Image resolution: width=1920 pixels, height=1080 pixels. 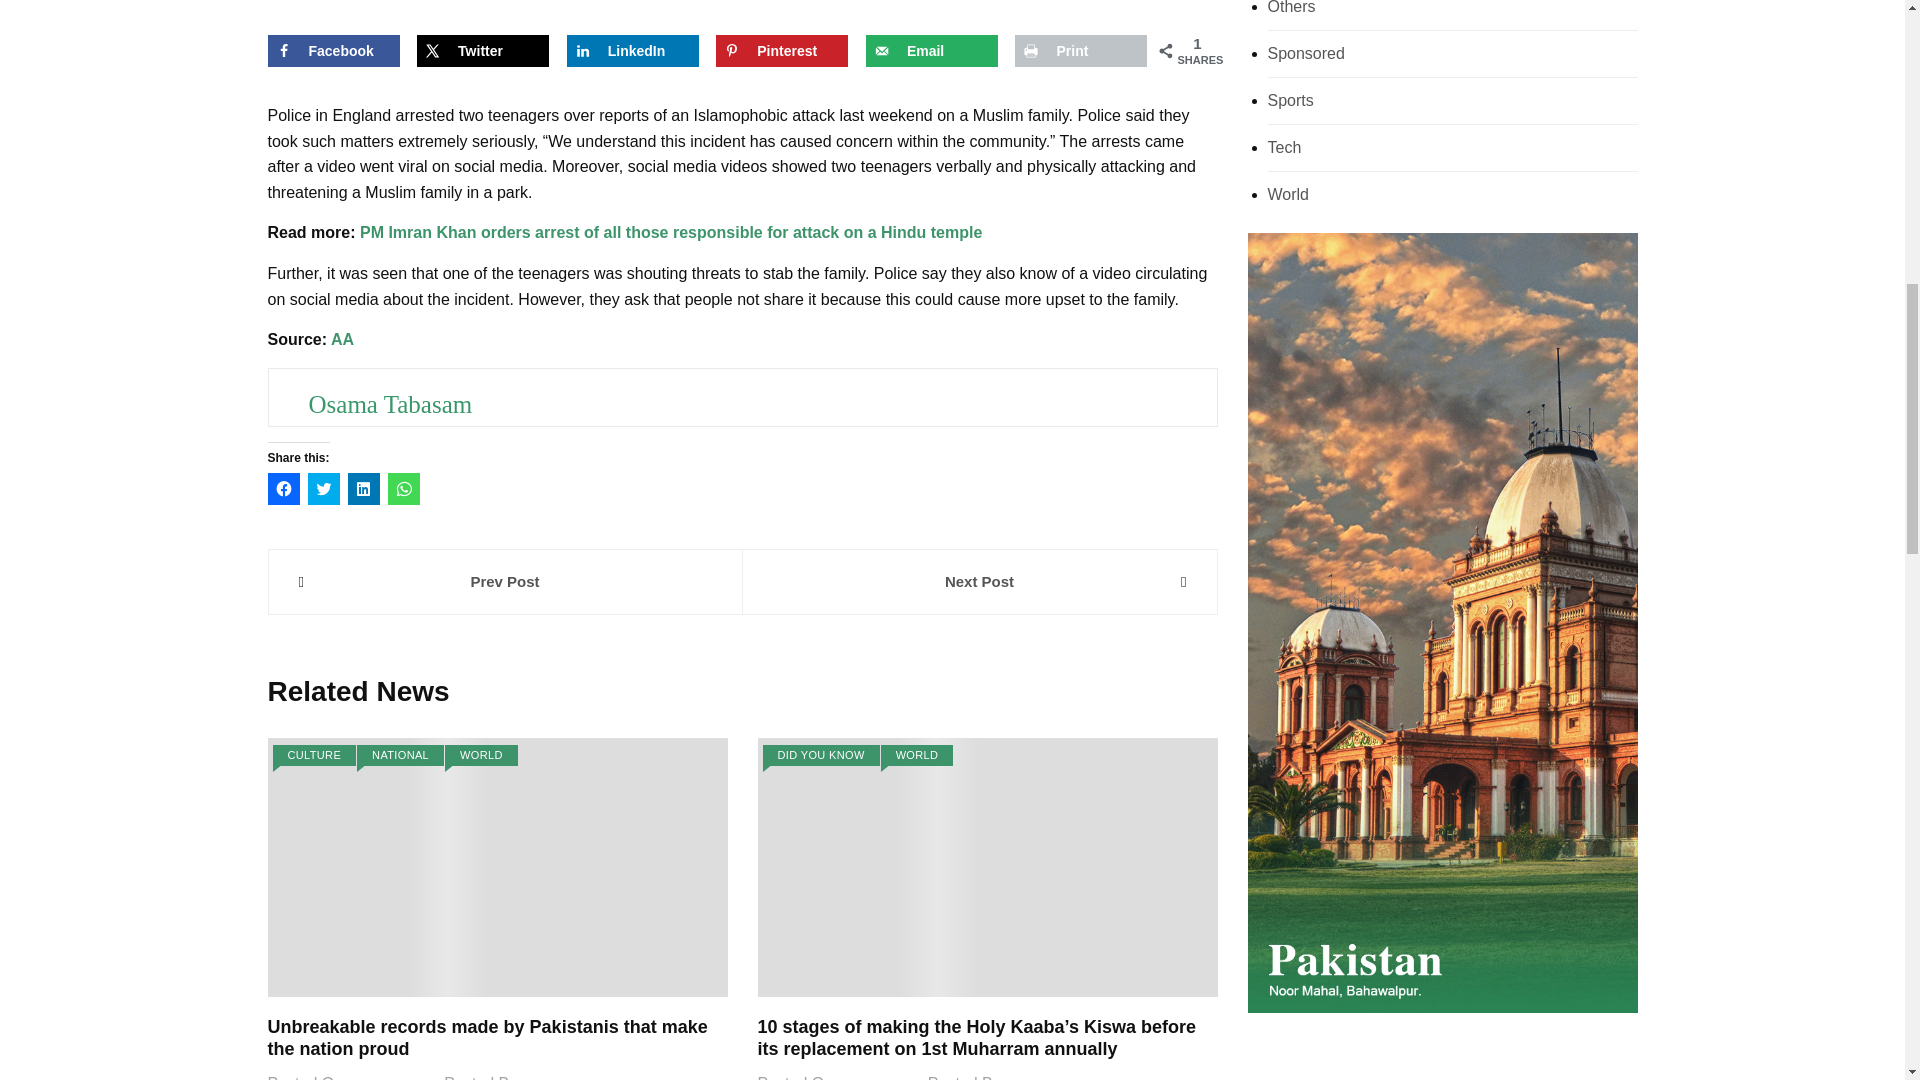 What do you see at coordinates (364, 489) in the screenshot?
I see `Click to share on LinkedIn` at bounding box center [364, 489].